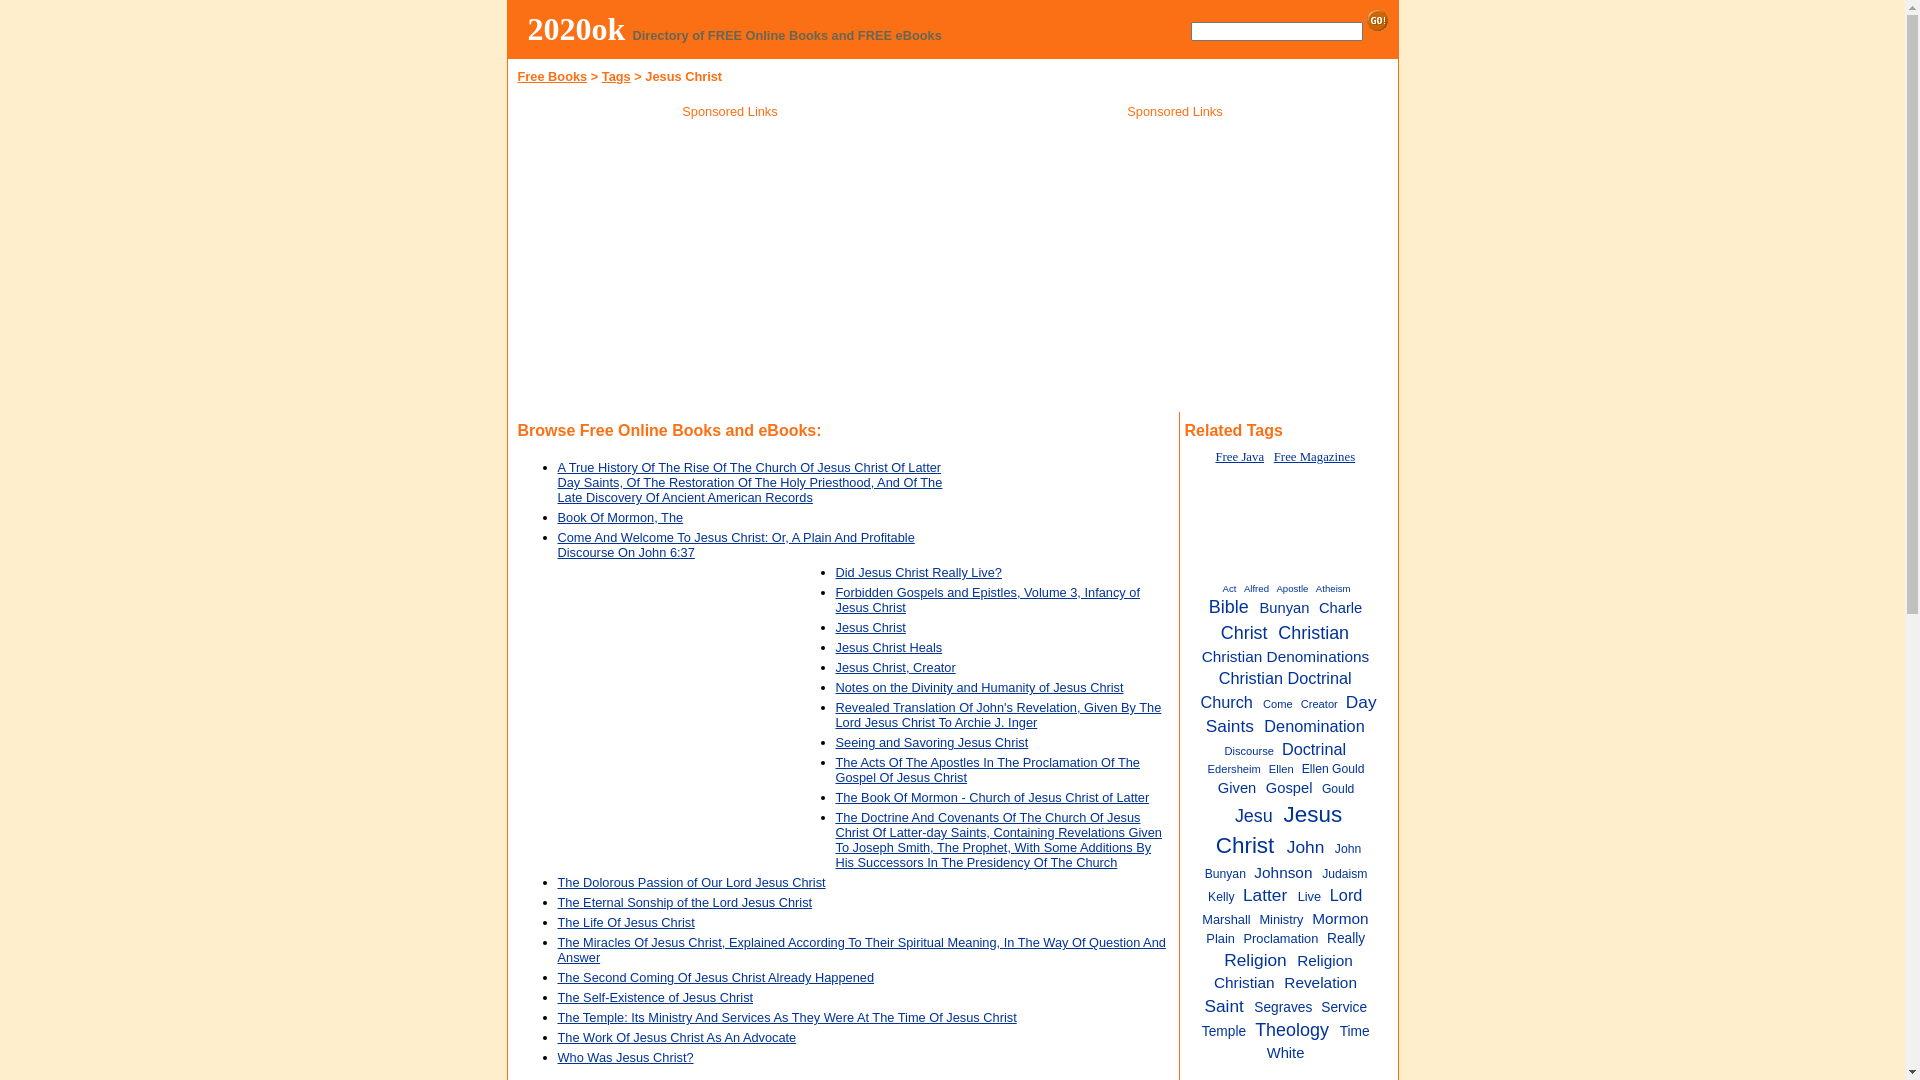 Image resolution: width=1920 pixels, height=1080 pixels. Describe the element at coordinates (1229, 920) in the screenshot. I see `Marshall` at that location.